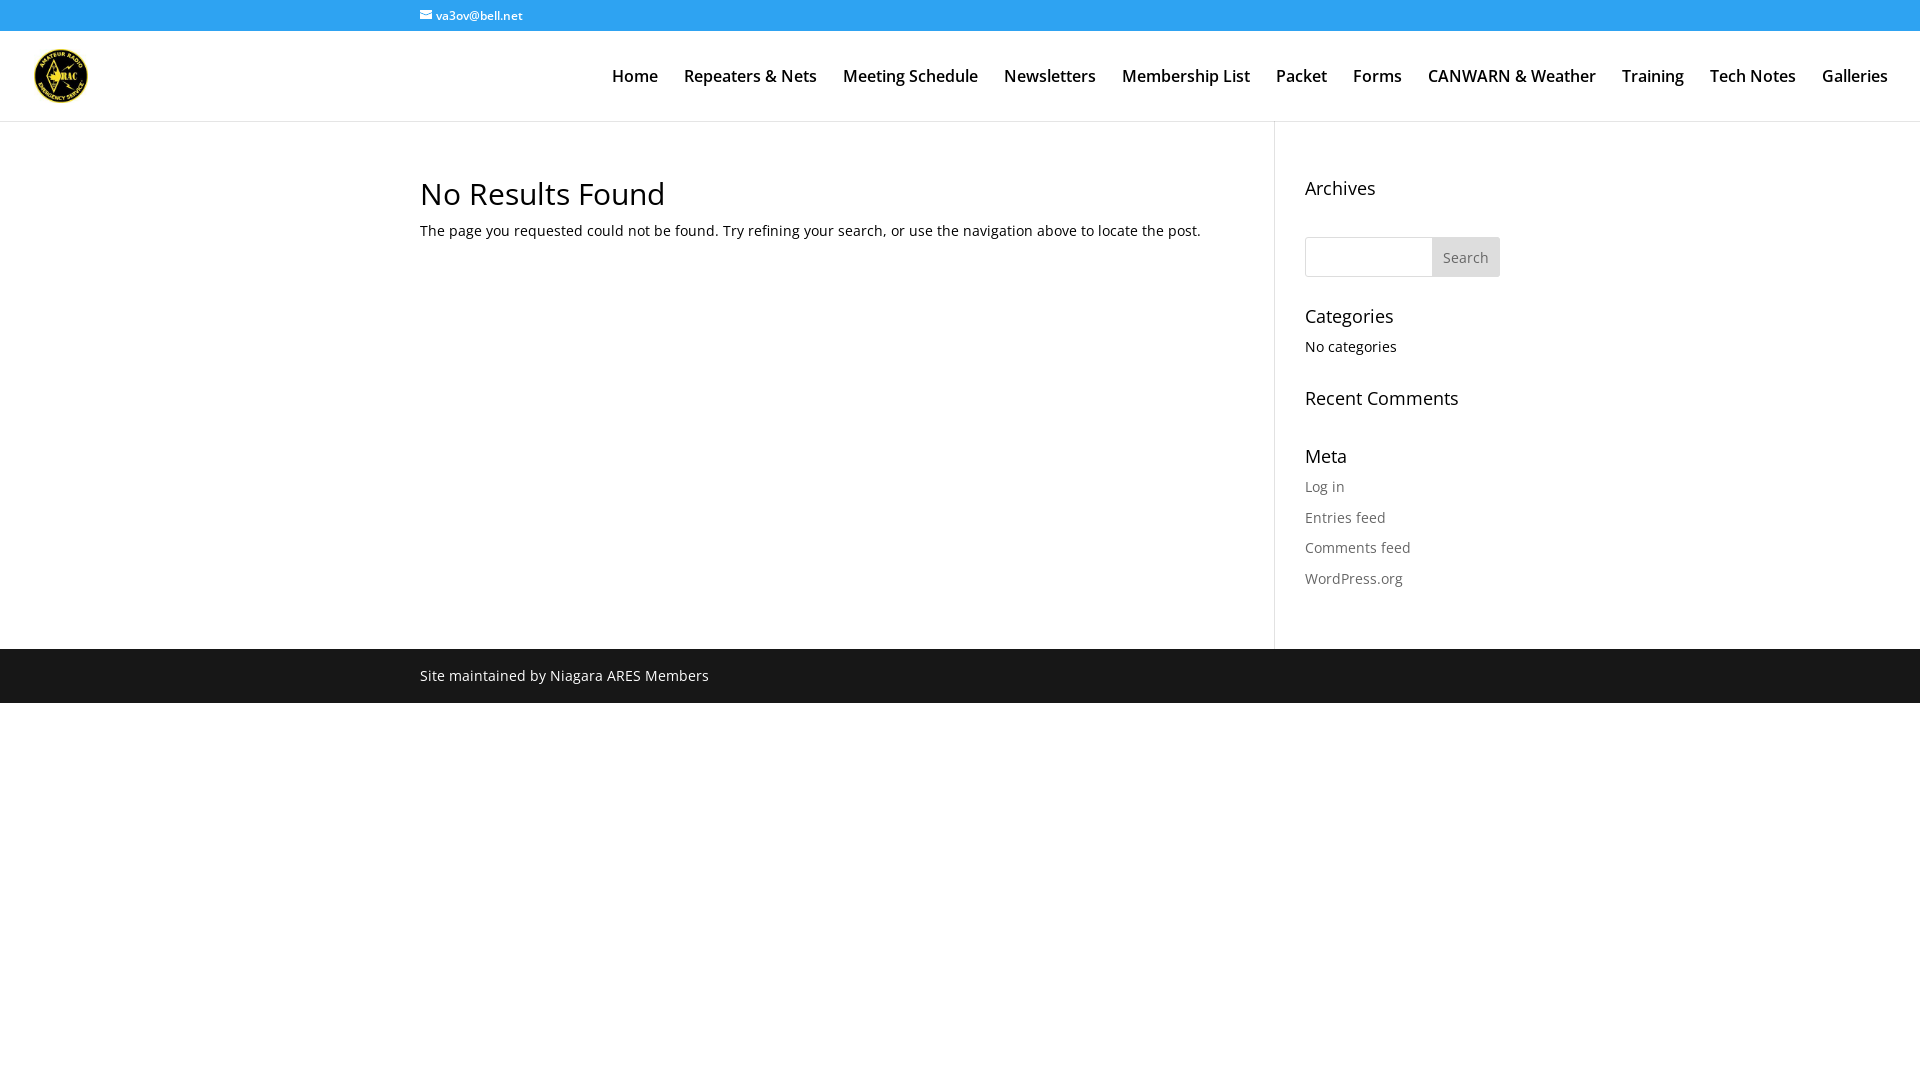 The height and width of the screenshot is (1080, 1920). I want to click on Search, so click(1466, 257).